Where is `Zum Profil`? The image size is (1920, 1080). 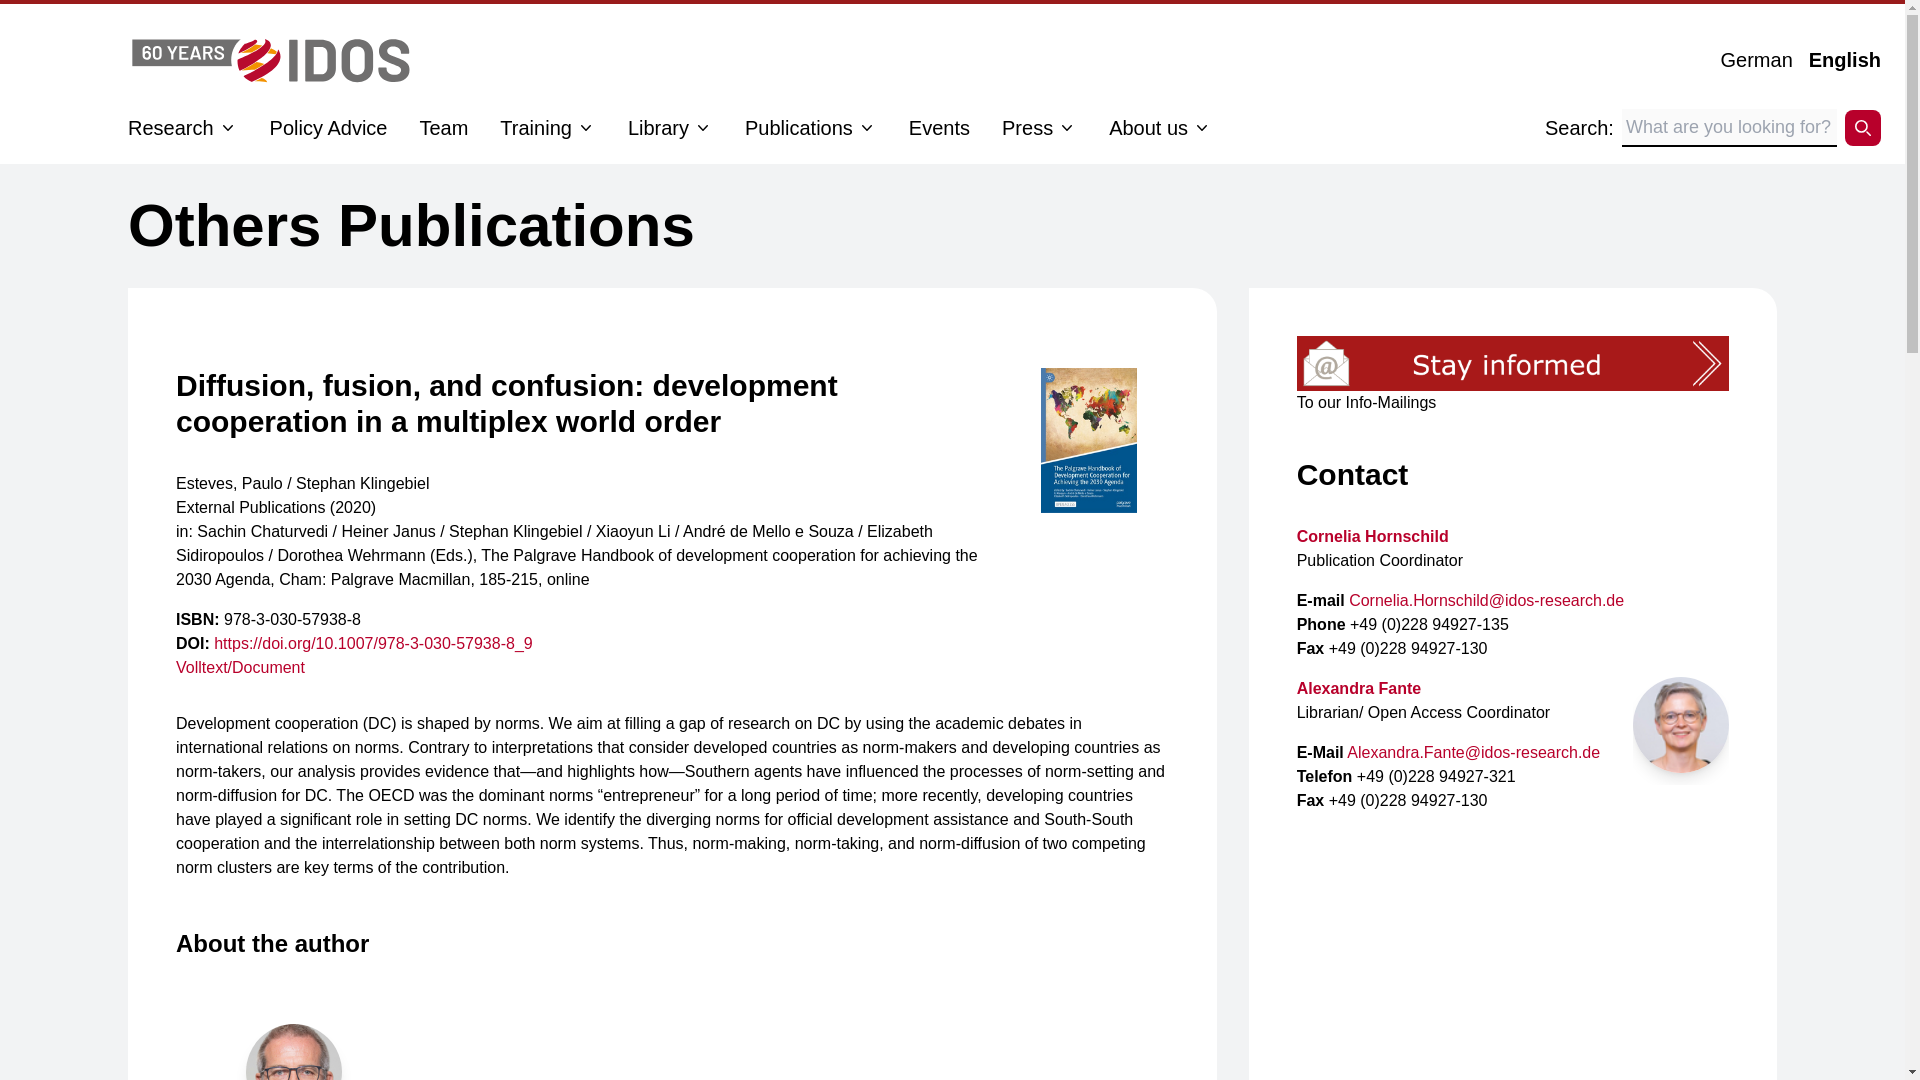 Zum Profil is located at coordinates (1373, 536).